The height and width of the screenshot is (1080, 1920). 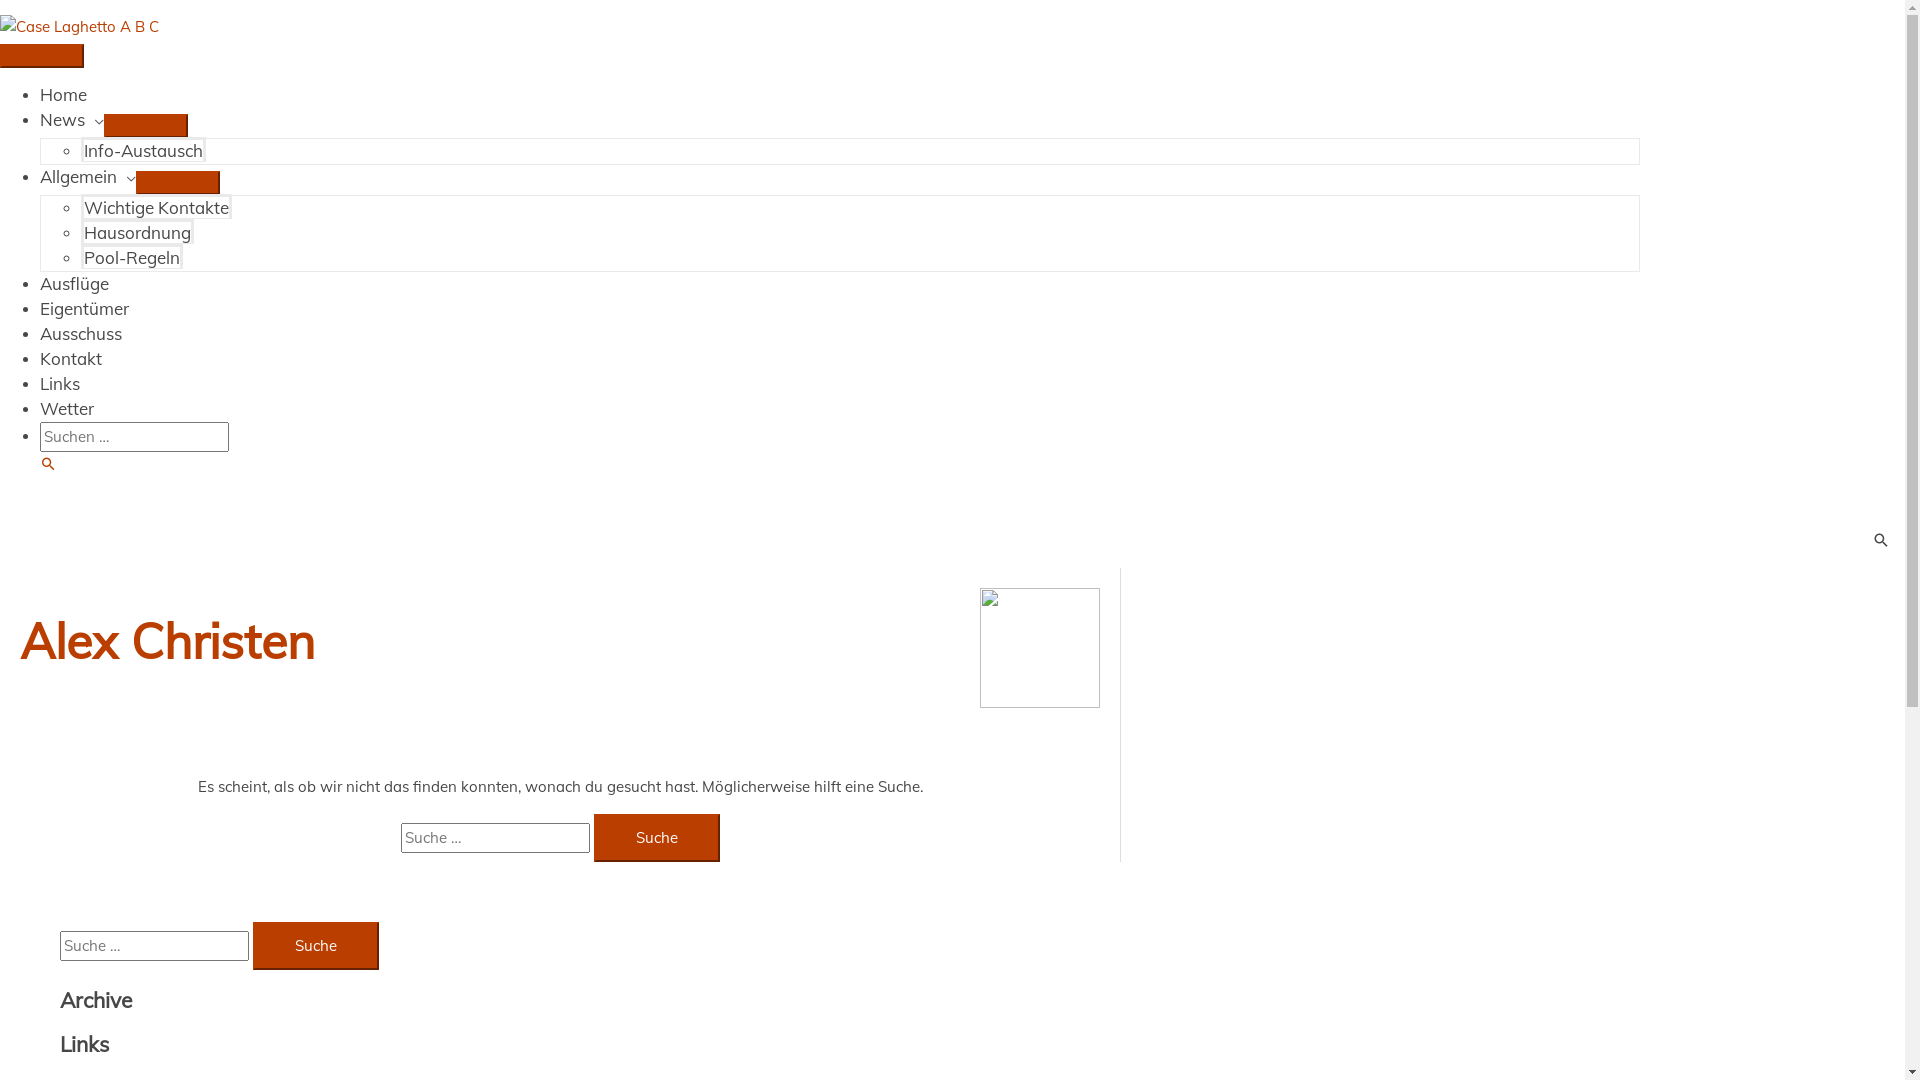 I want to click on Links, so click(x=60, y=384).